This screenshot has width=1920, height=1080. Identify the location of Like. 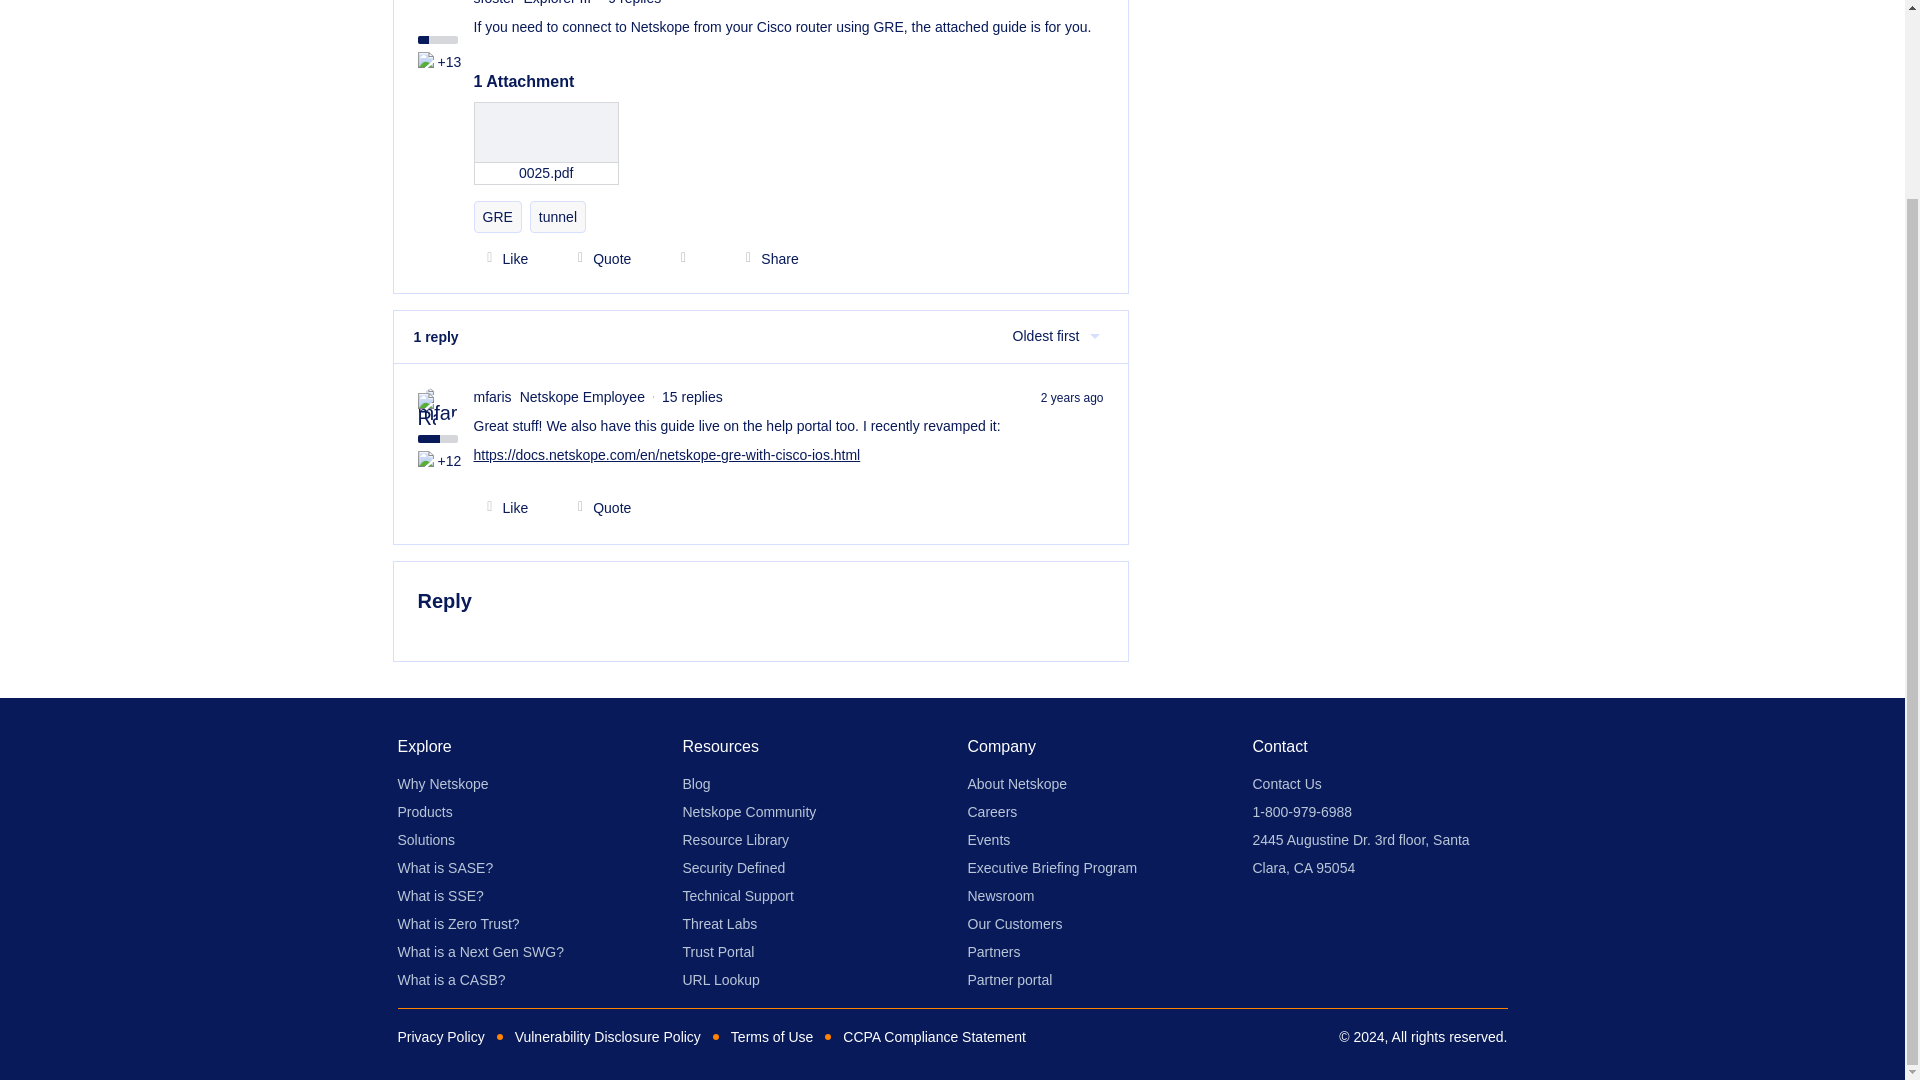
(502, 258).